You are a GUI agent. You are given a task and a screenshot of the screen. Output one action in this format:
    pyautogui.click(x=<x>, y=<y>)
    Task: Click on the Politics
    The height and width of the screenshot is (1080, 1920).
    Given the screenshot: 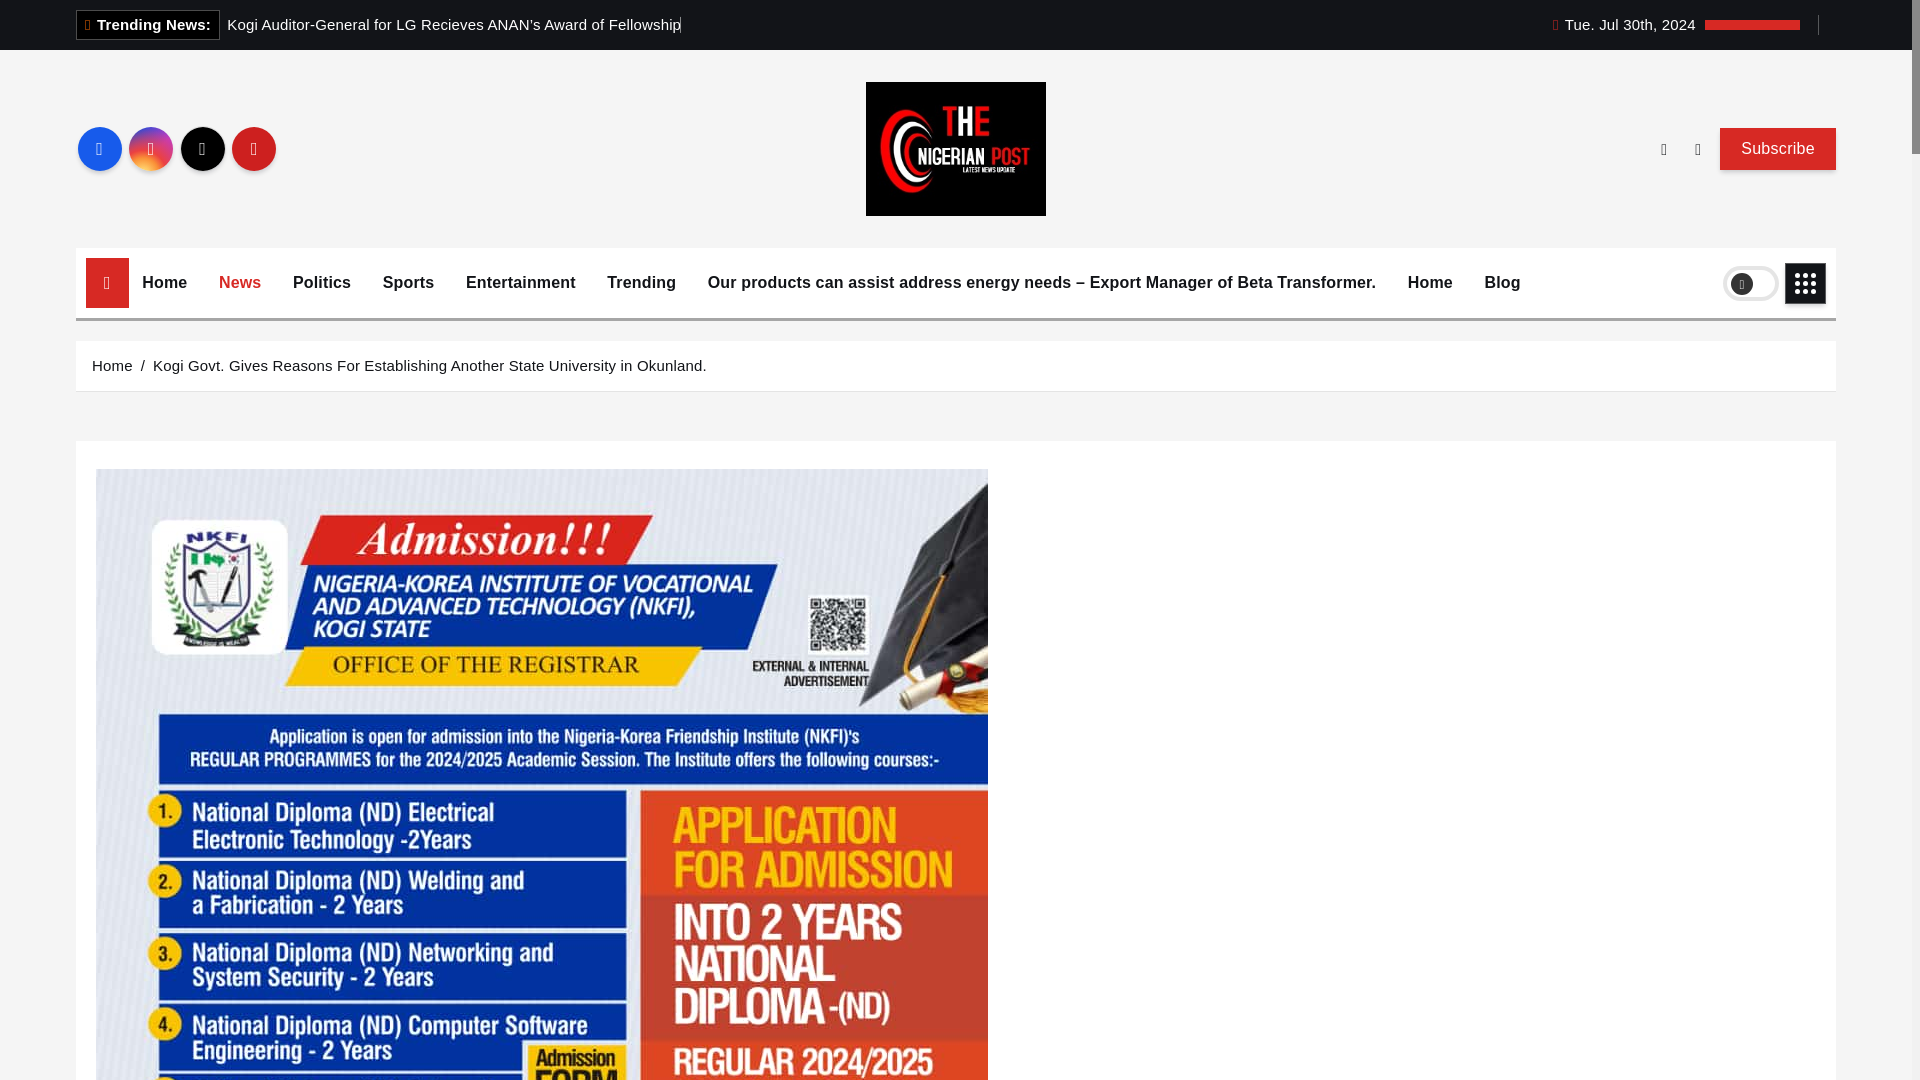 What is the action you would take?
    pyautogui.click(x=322, y=282)
    